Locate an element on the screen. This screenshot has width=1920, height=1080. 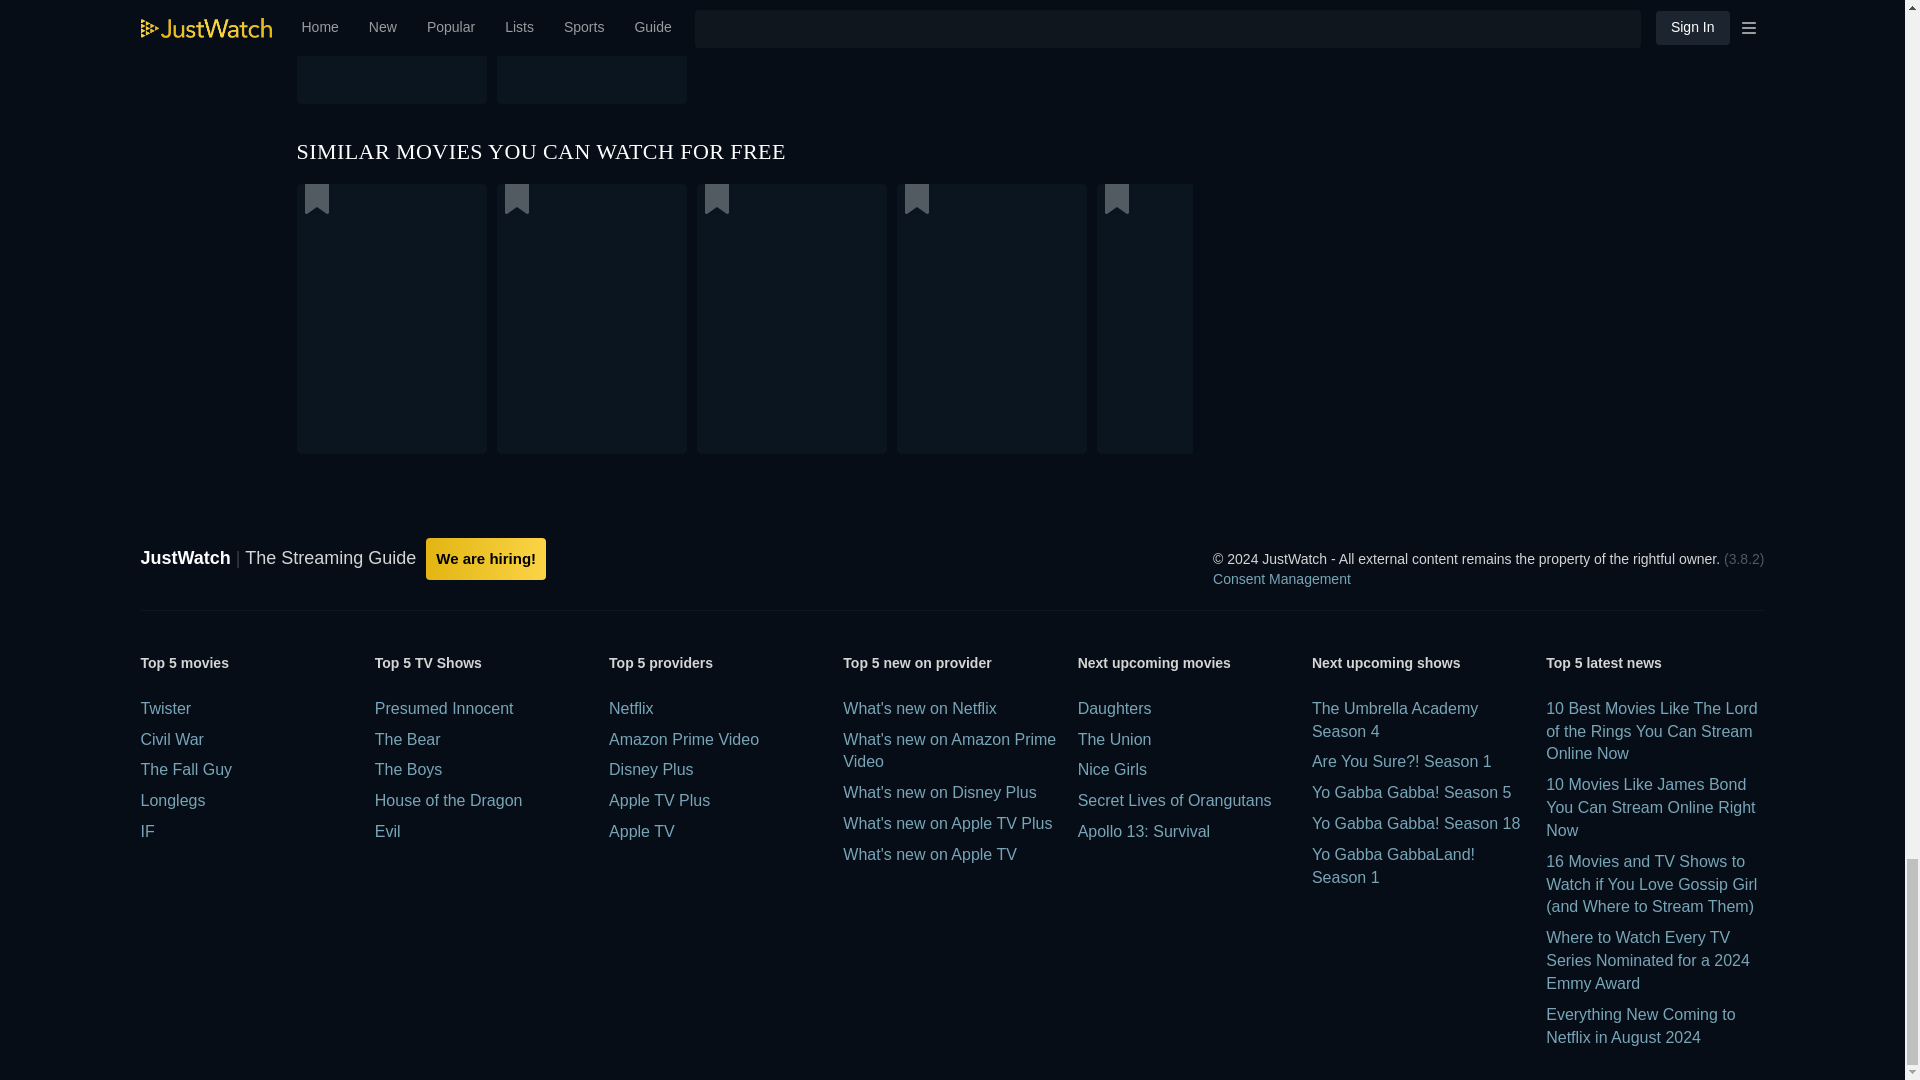
Rebel Ridge is located at coordinates (744, 52).